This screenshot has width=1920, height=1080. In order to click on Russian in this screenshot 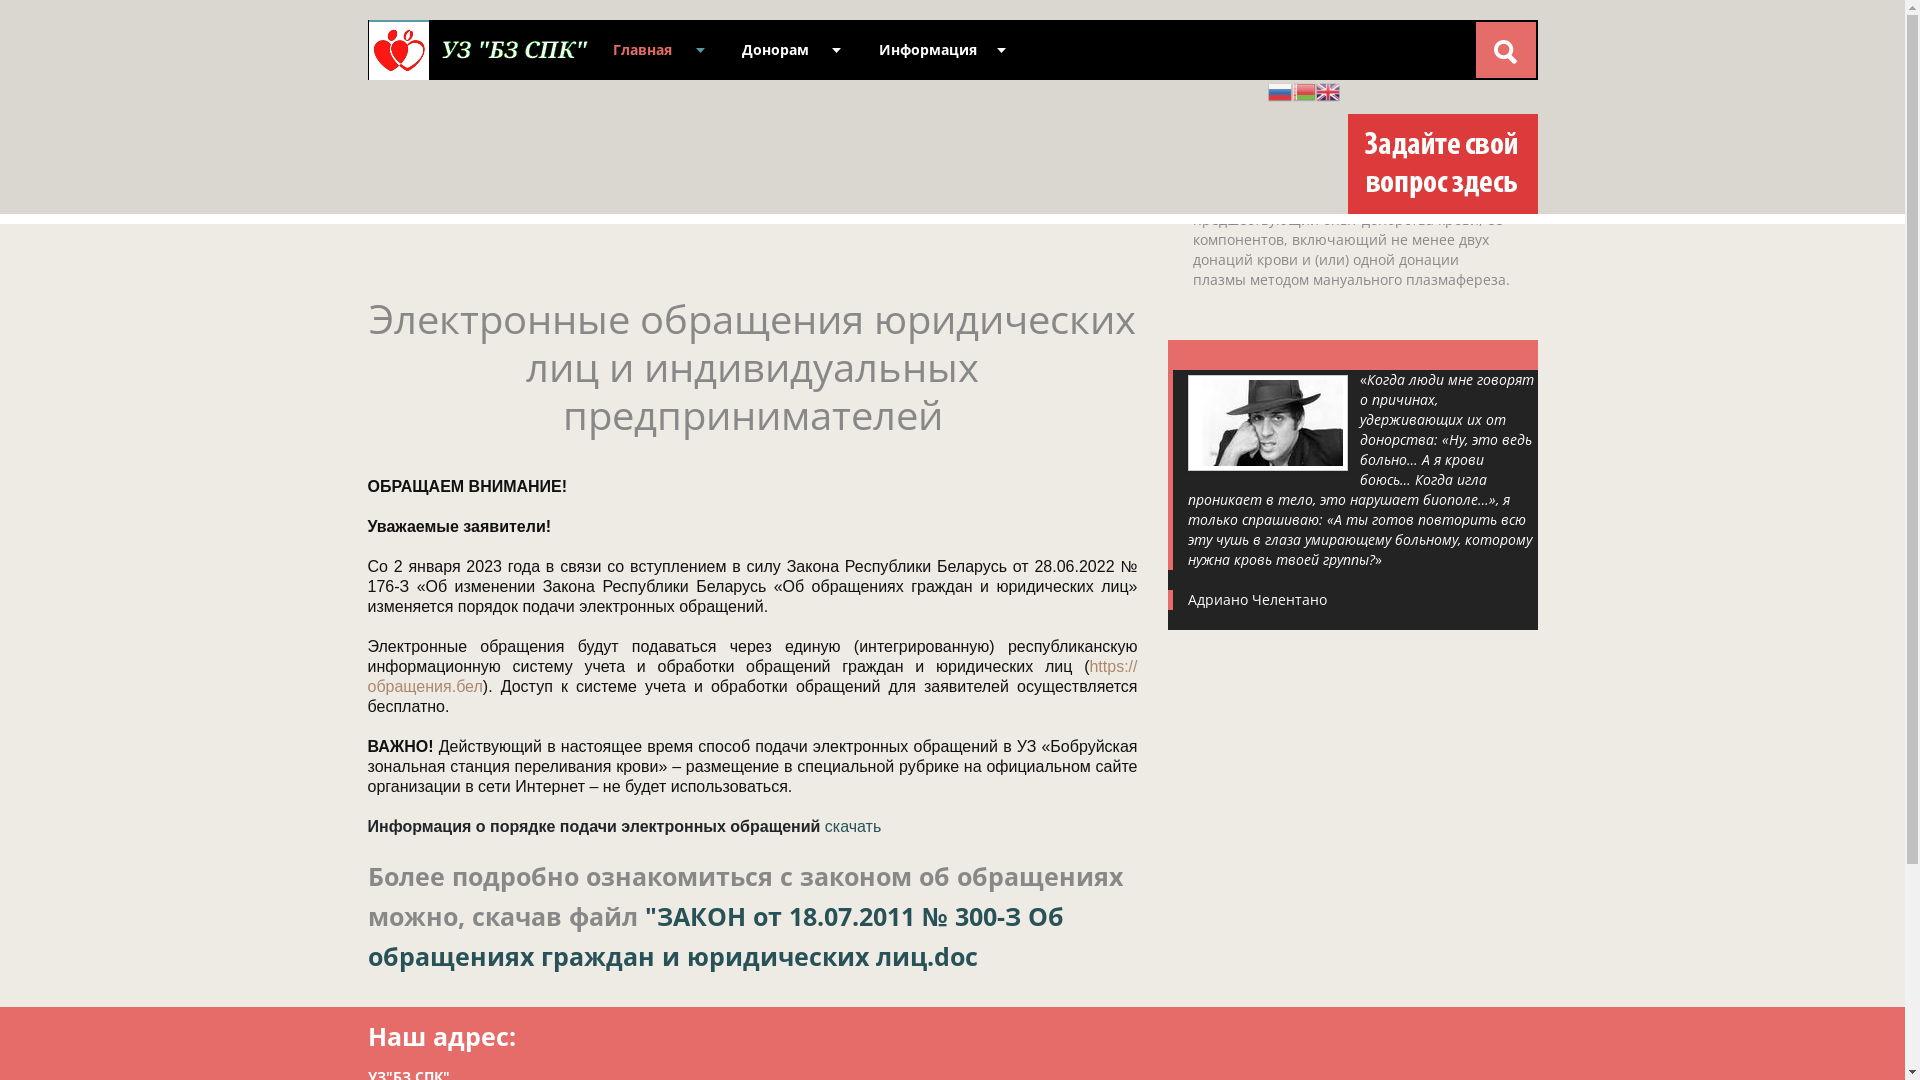, I will do `click(1280, 90)`.